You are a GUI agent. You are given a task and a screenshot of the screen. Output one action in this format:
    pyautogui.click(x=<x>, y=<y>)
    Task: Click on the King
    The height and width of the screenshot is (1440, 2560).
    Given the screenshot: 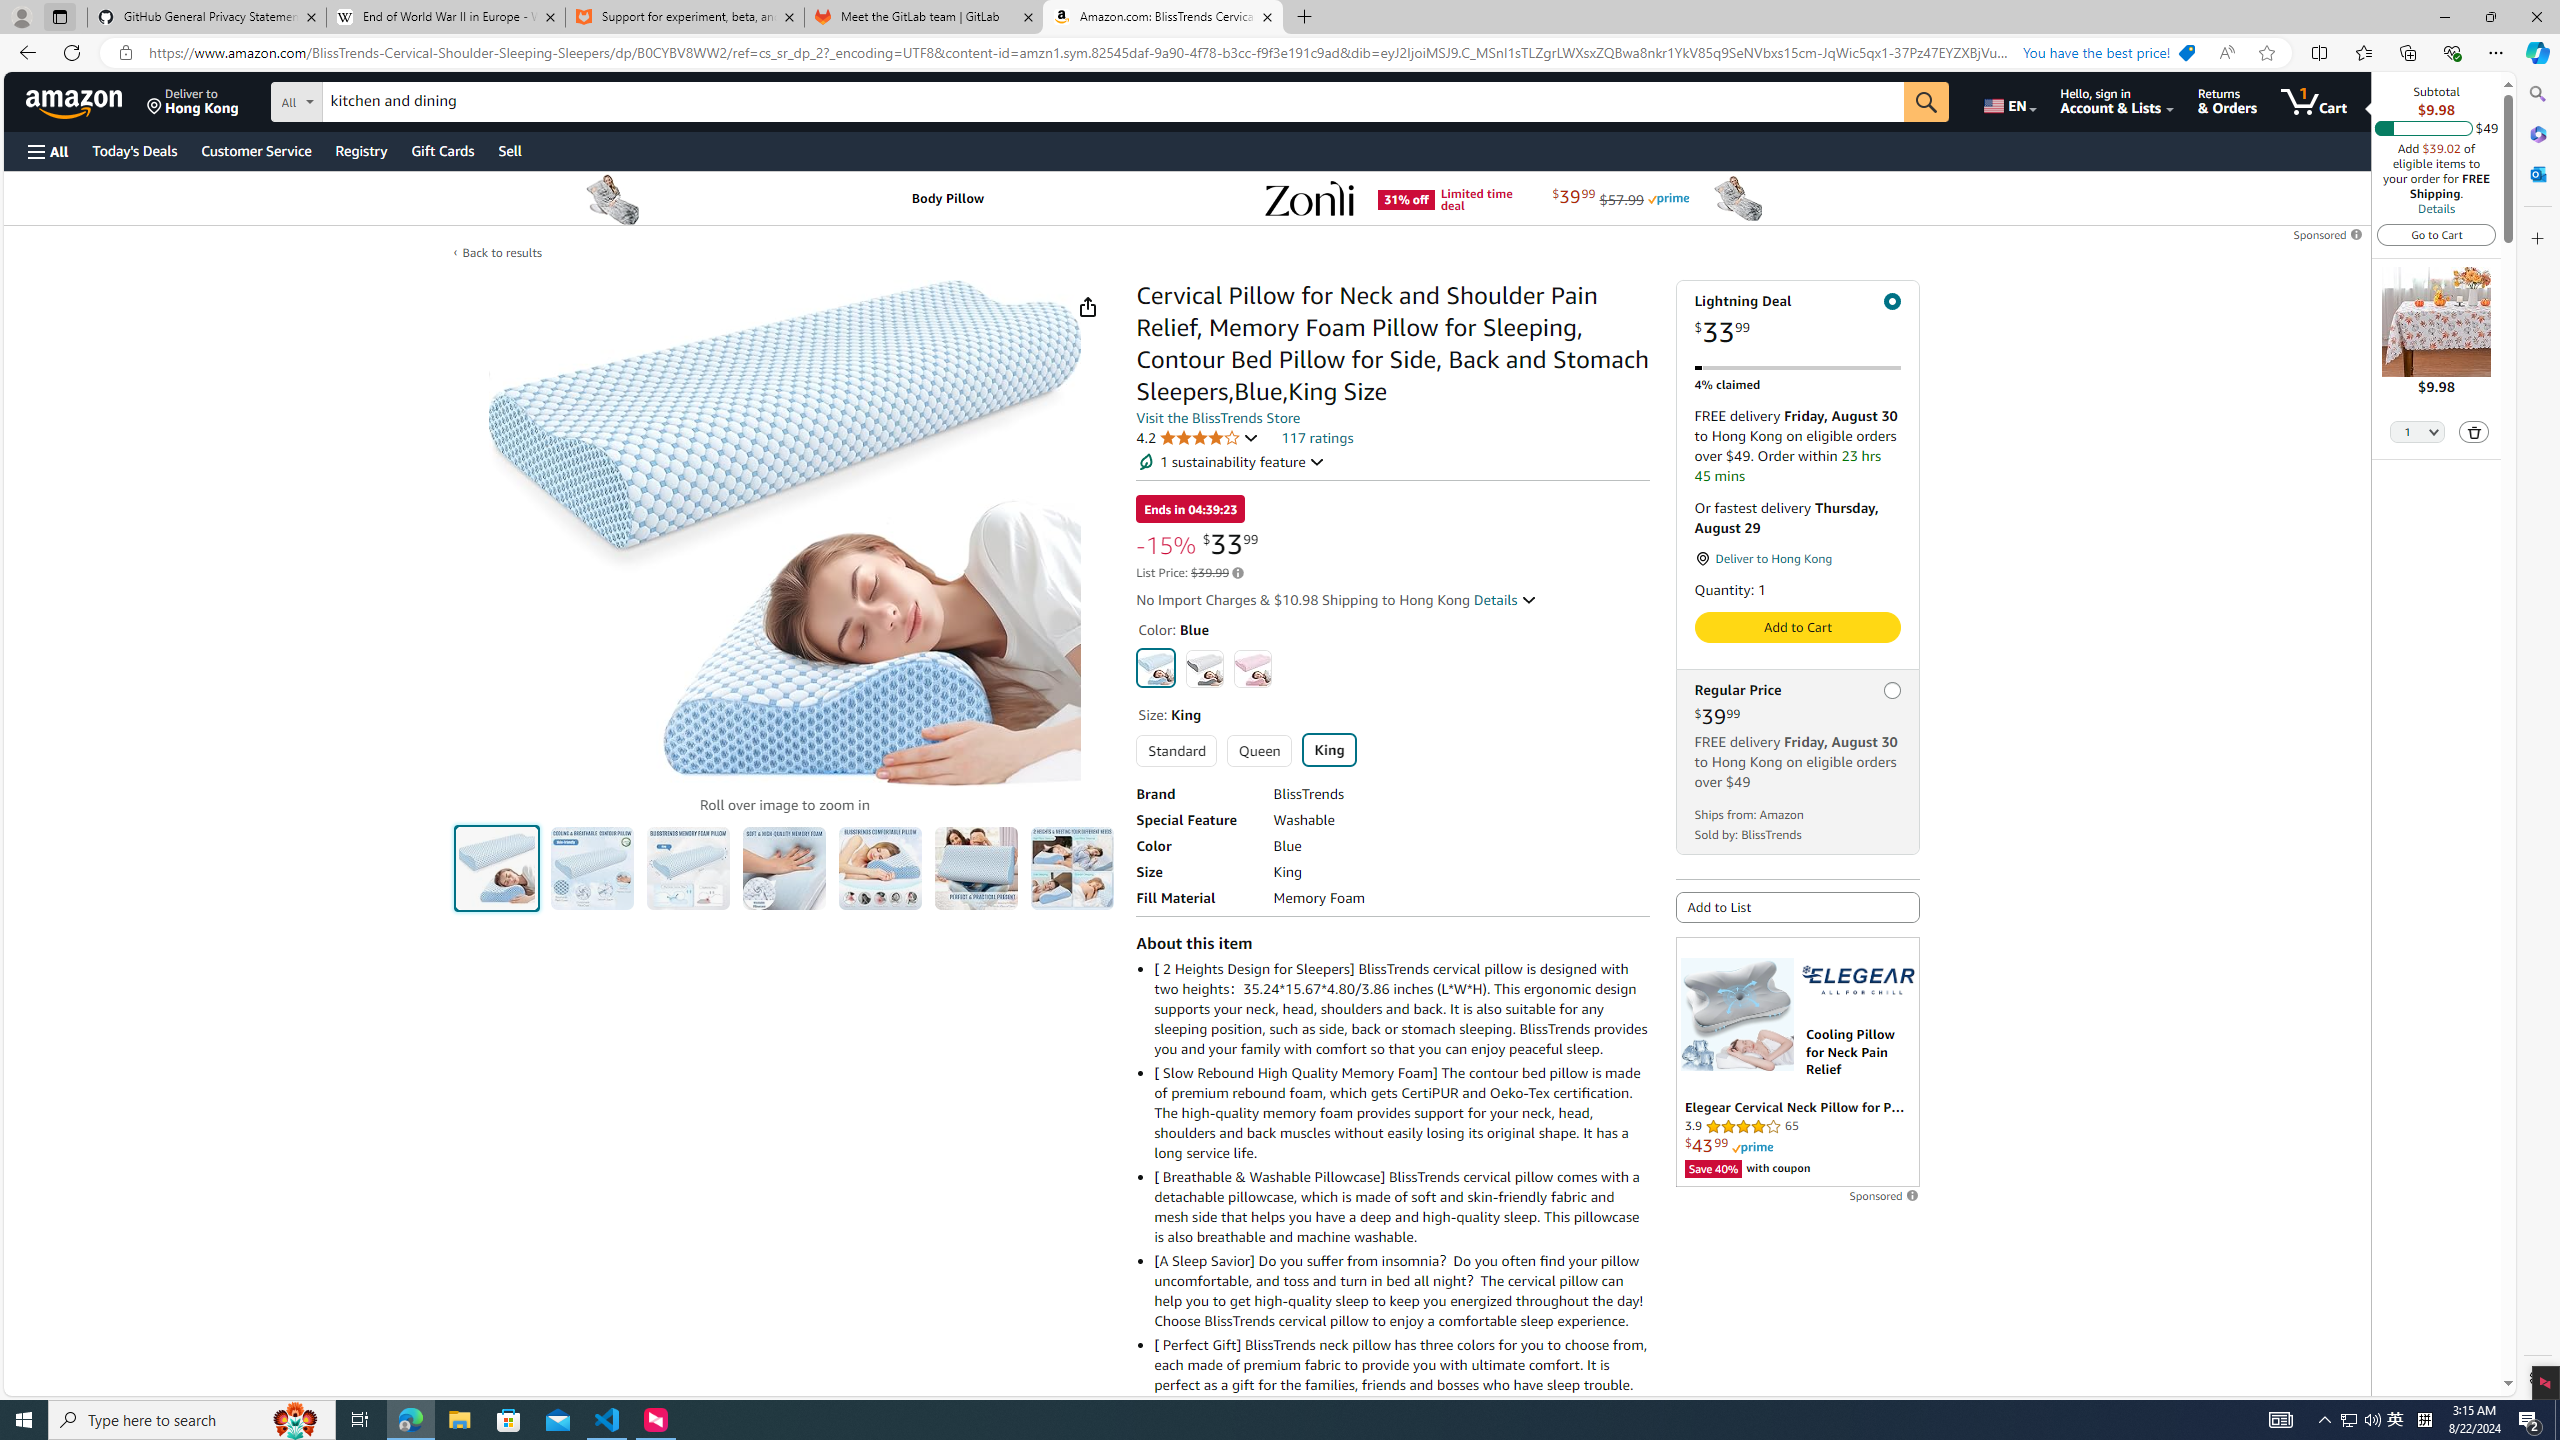 What is the action you would take?
    pyautogui.click(x=1328, y=749)
    